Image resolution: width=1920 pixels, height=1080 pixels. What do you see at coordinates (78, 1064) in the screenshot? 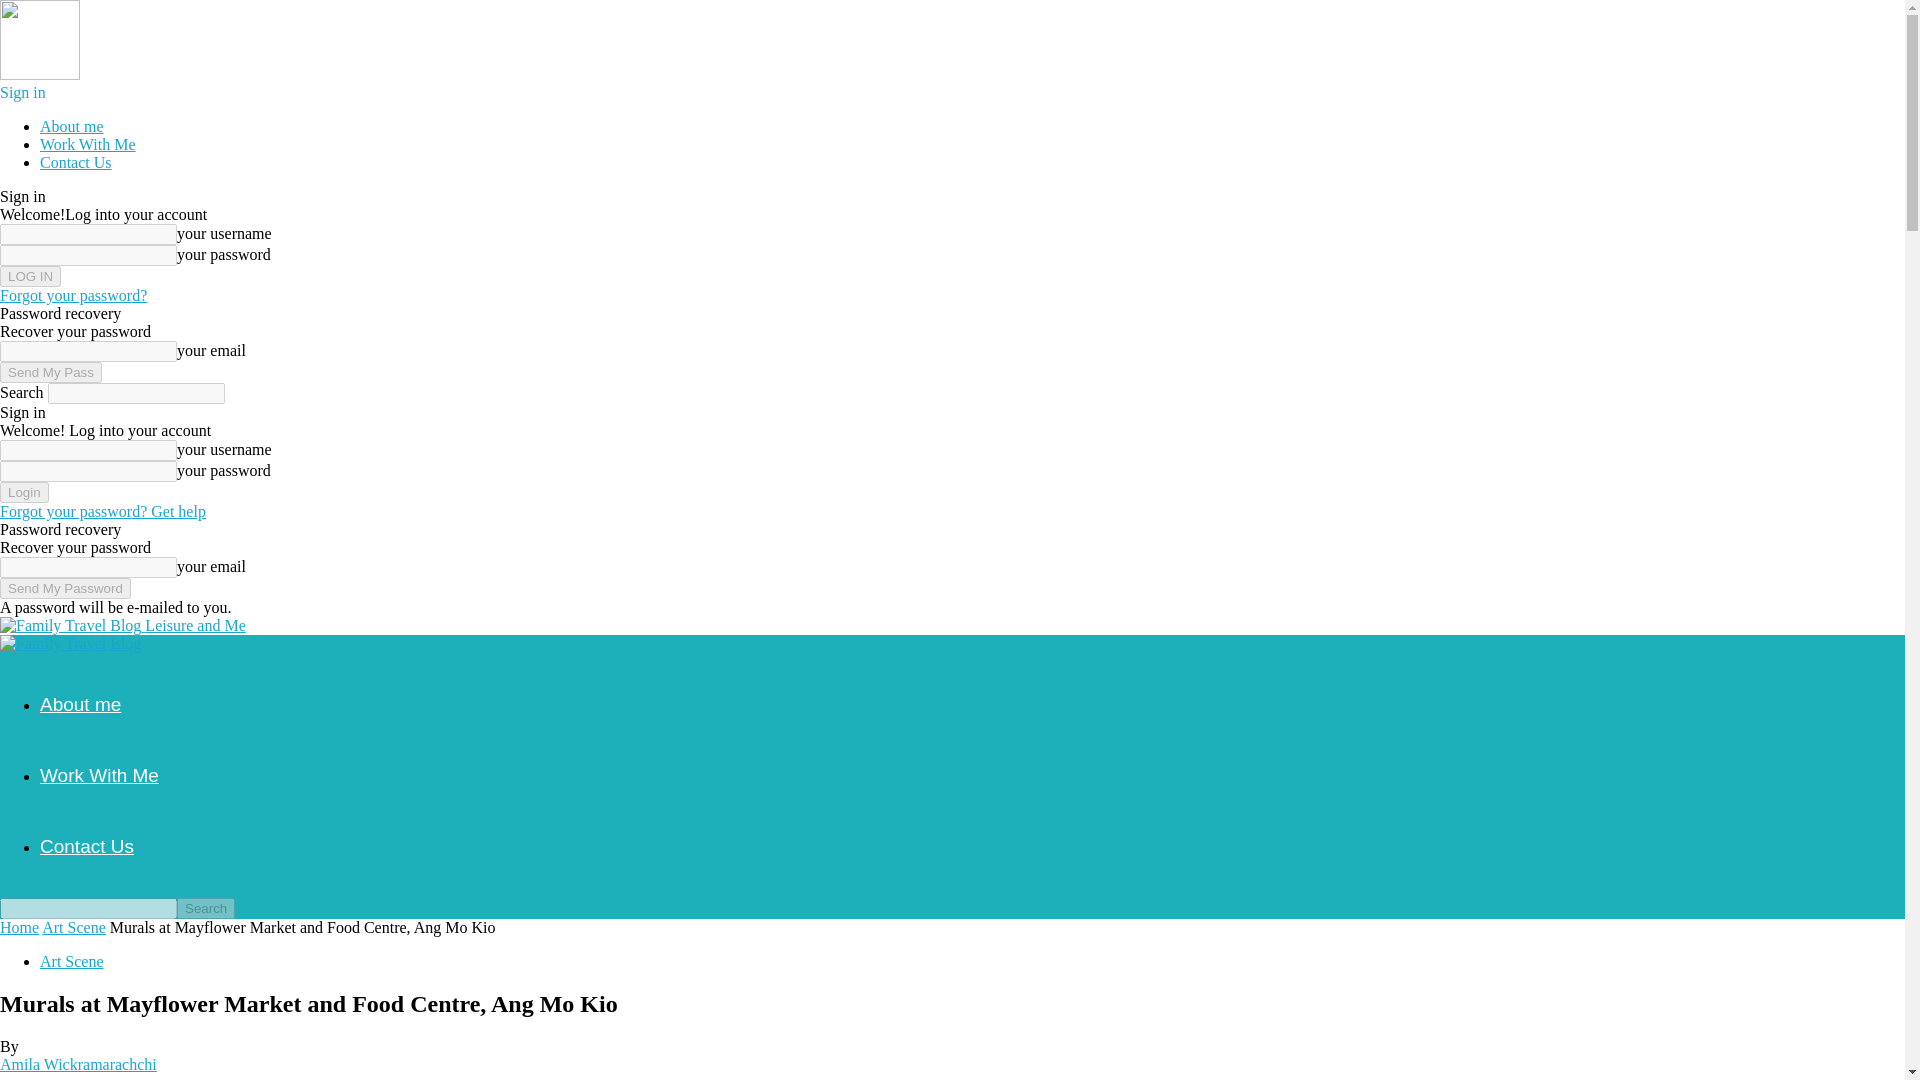
I see `Amila Wickramarachchi` at bounding box center [78, 1064].